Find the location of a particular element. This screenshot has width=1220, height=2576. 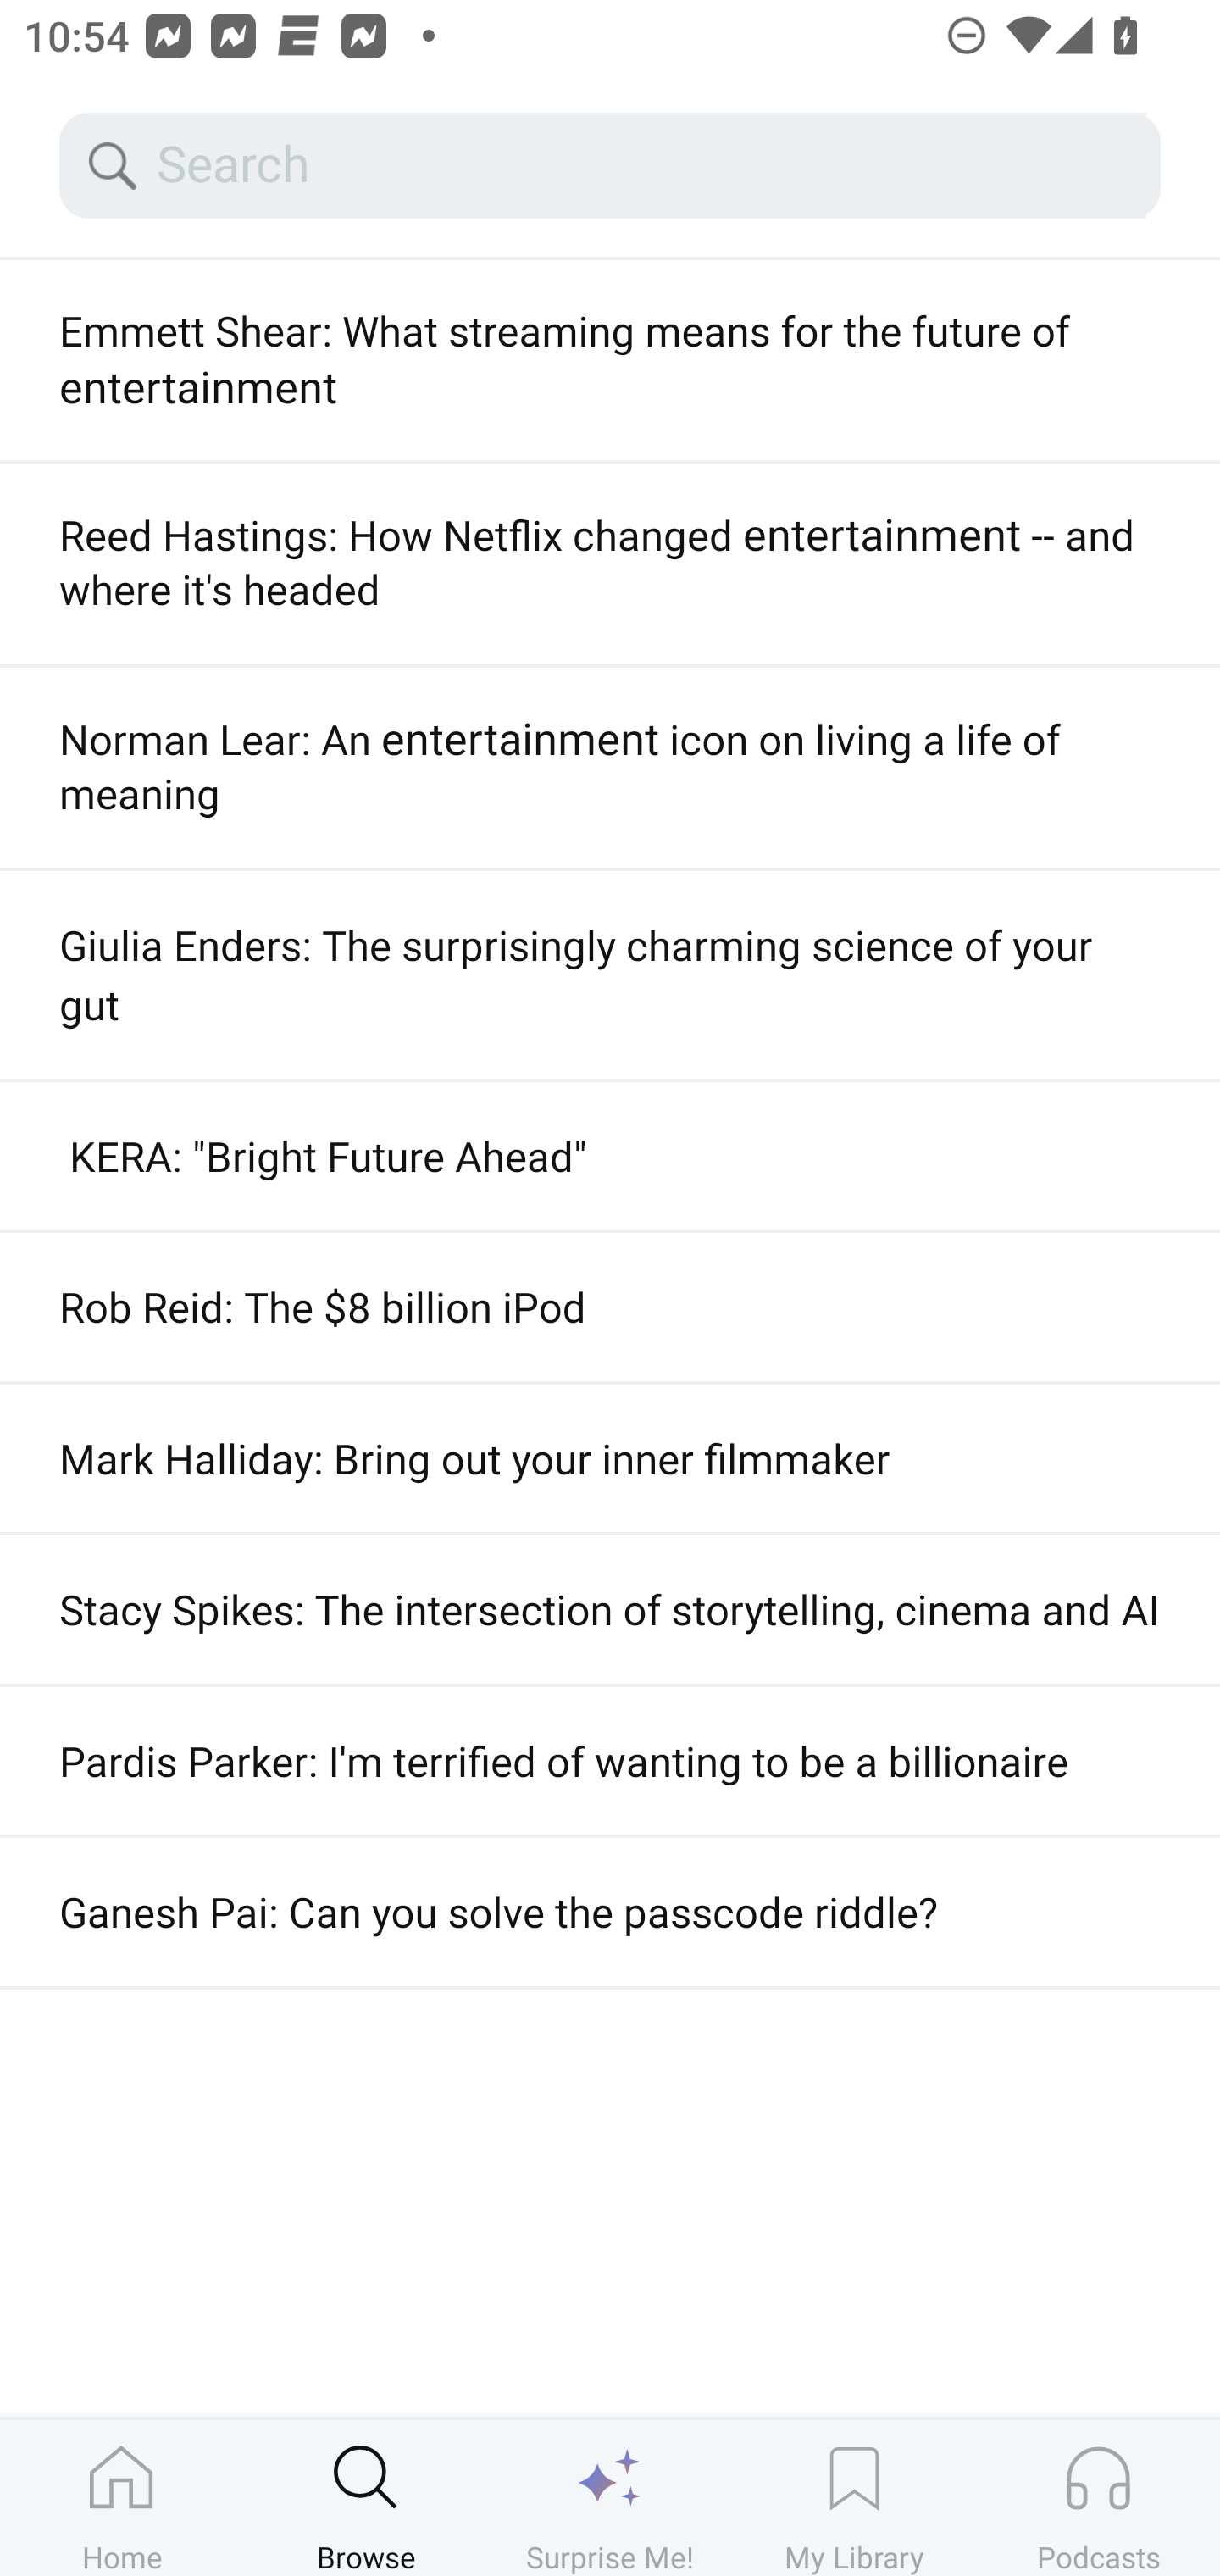

My Library is located at coordinates (854, 2497).